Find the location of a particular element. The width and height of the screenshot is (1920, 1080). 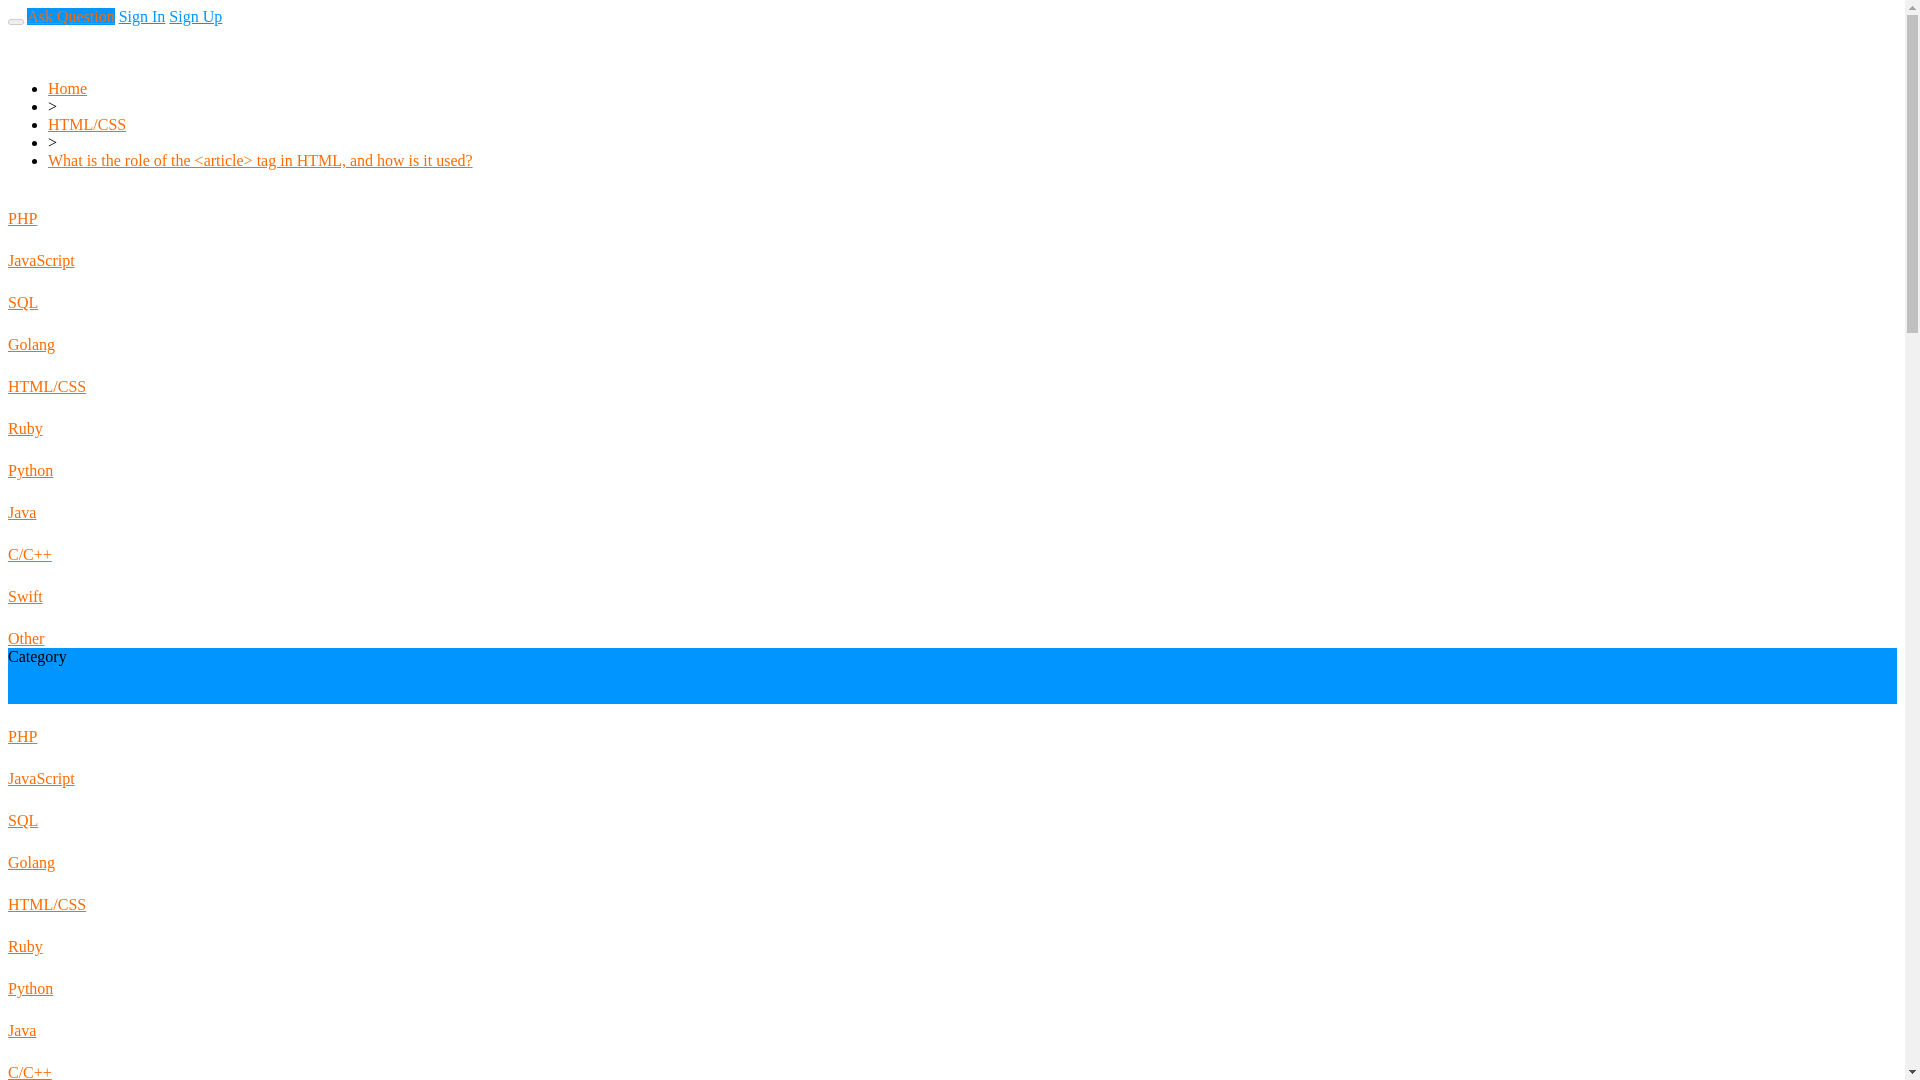

Sign In is located at coordinates (4, 52).